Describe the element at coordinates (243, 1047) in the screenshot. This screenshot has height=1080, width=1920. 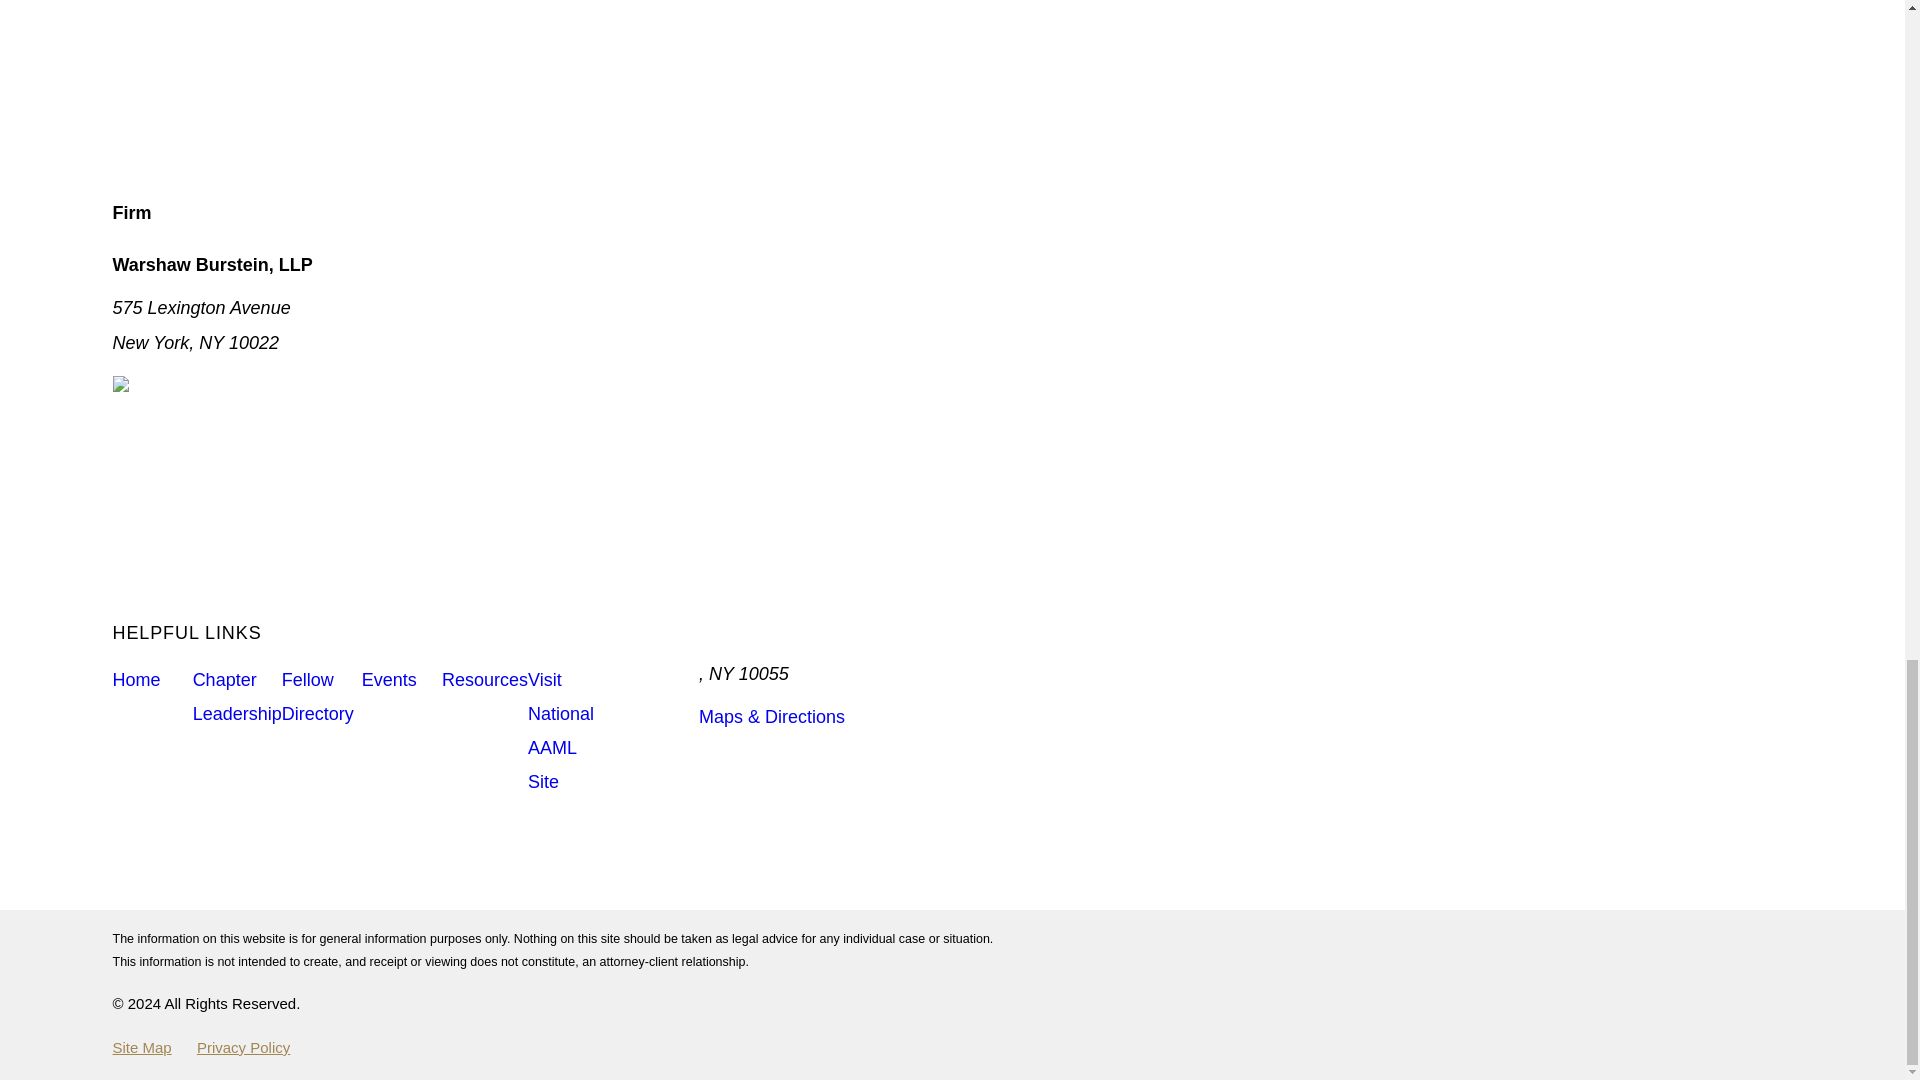
I see `Privacy Policy` at that location.